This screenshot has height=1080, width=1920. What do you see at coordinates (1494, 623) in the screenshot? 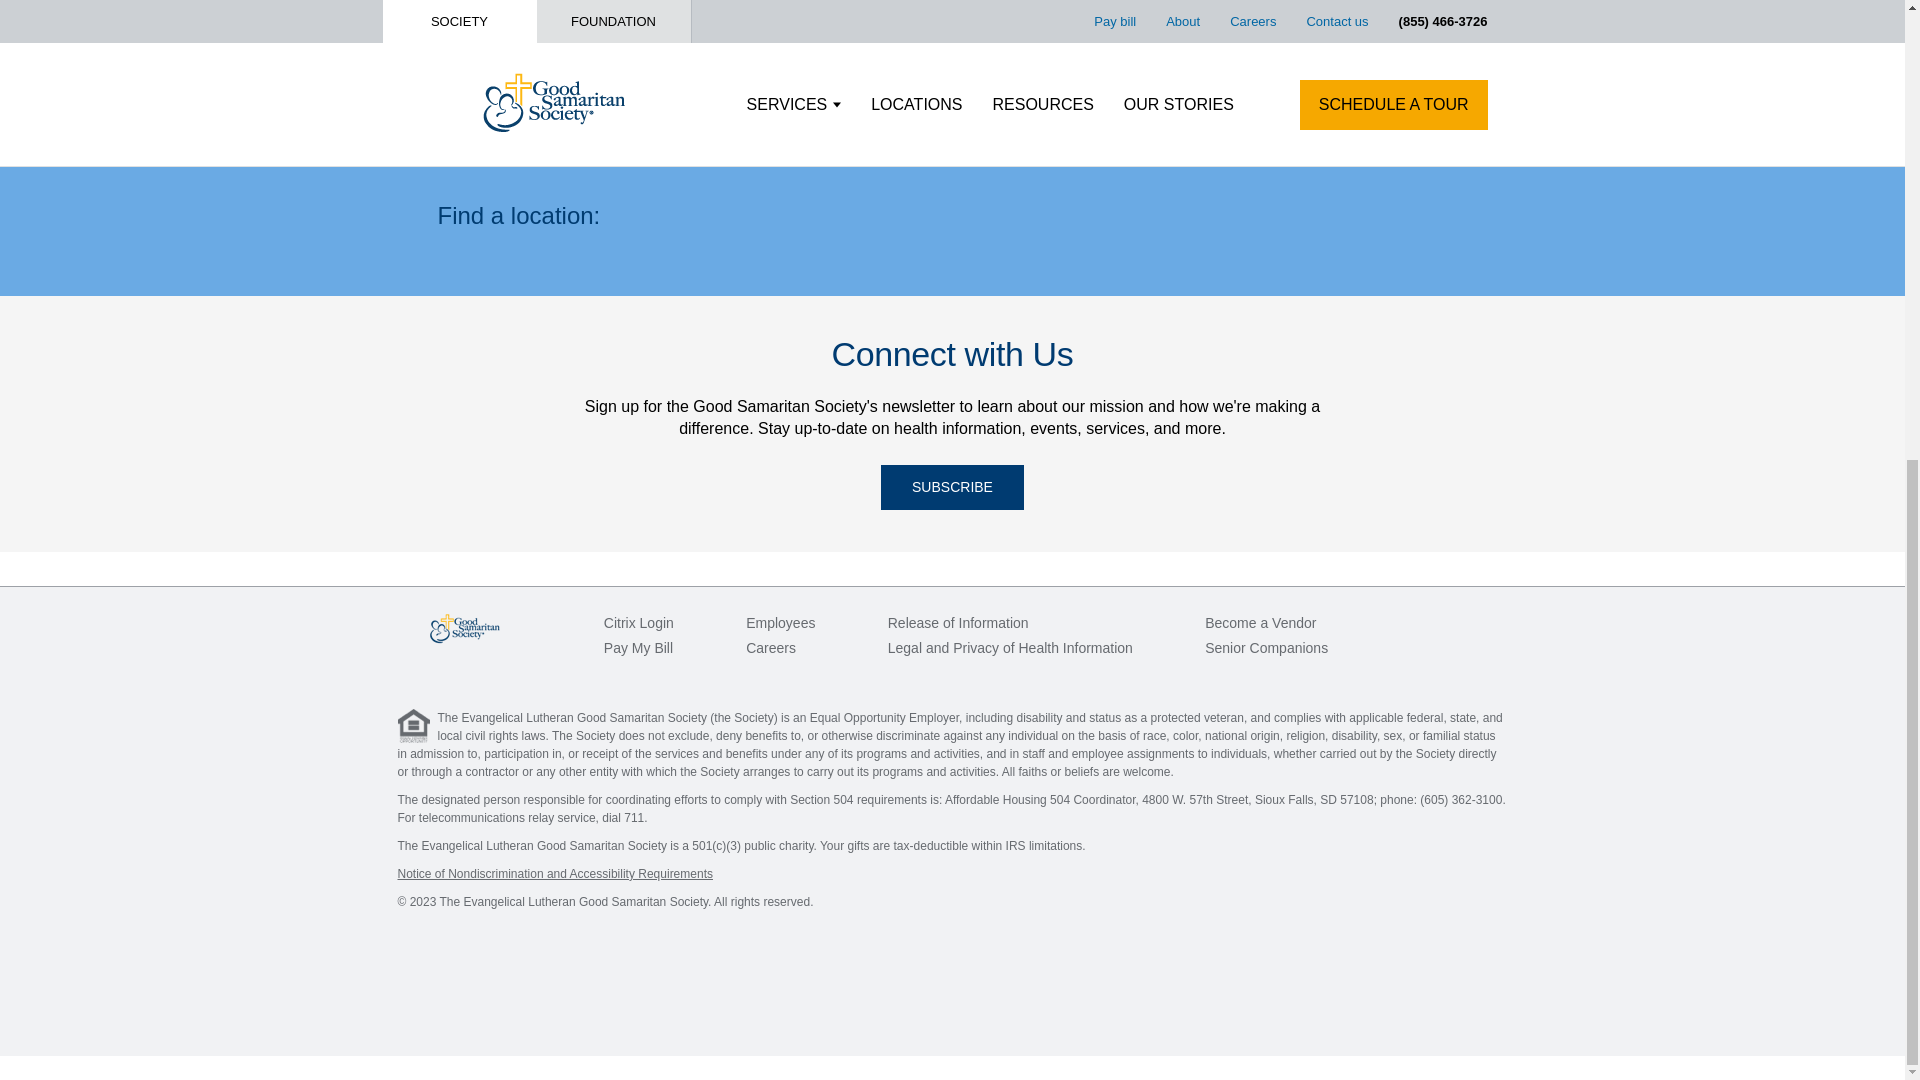
I see `youtube link` at bounding box center [1494, 623].